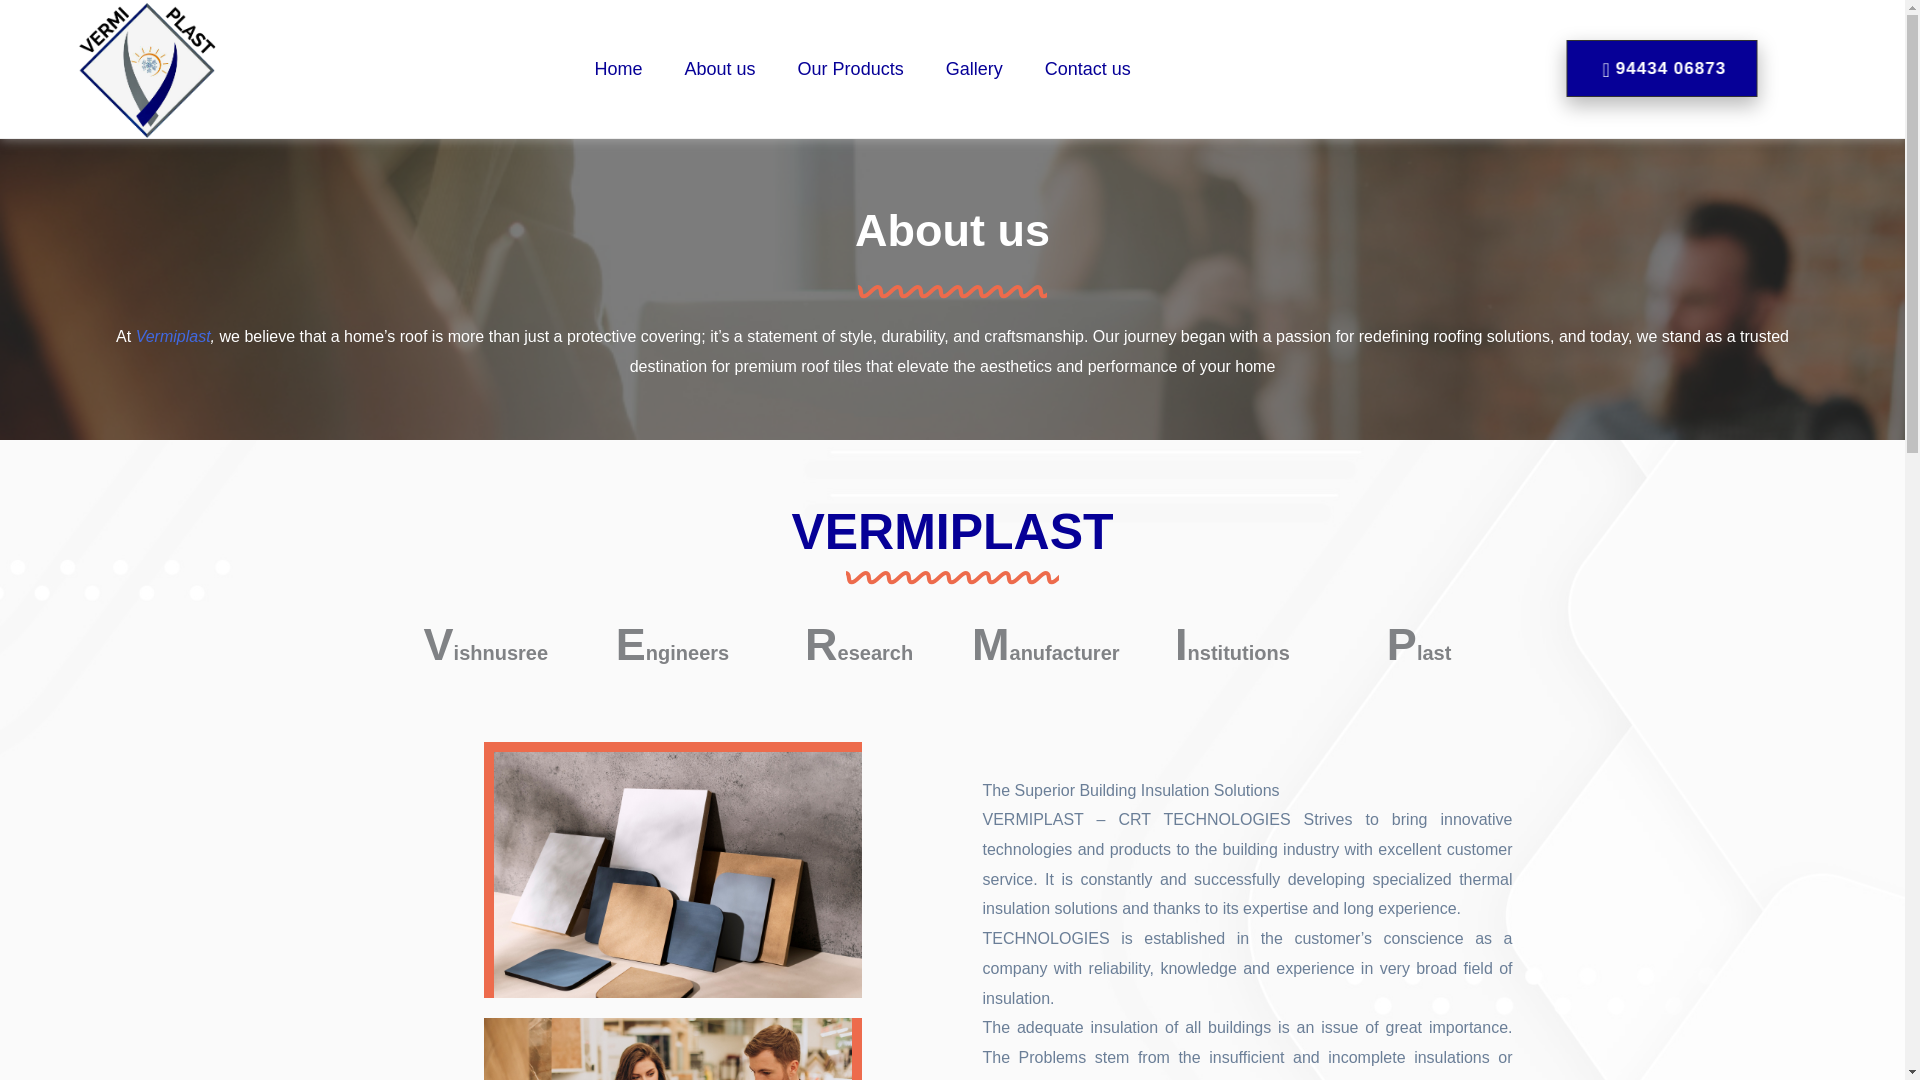  I want to click on Our Products, so click(851, 68).